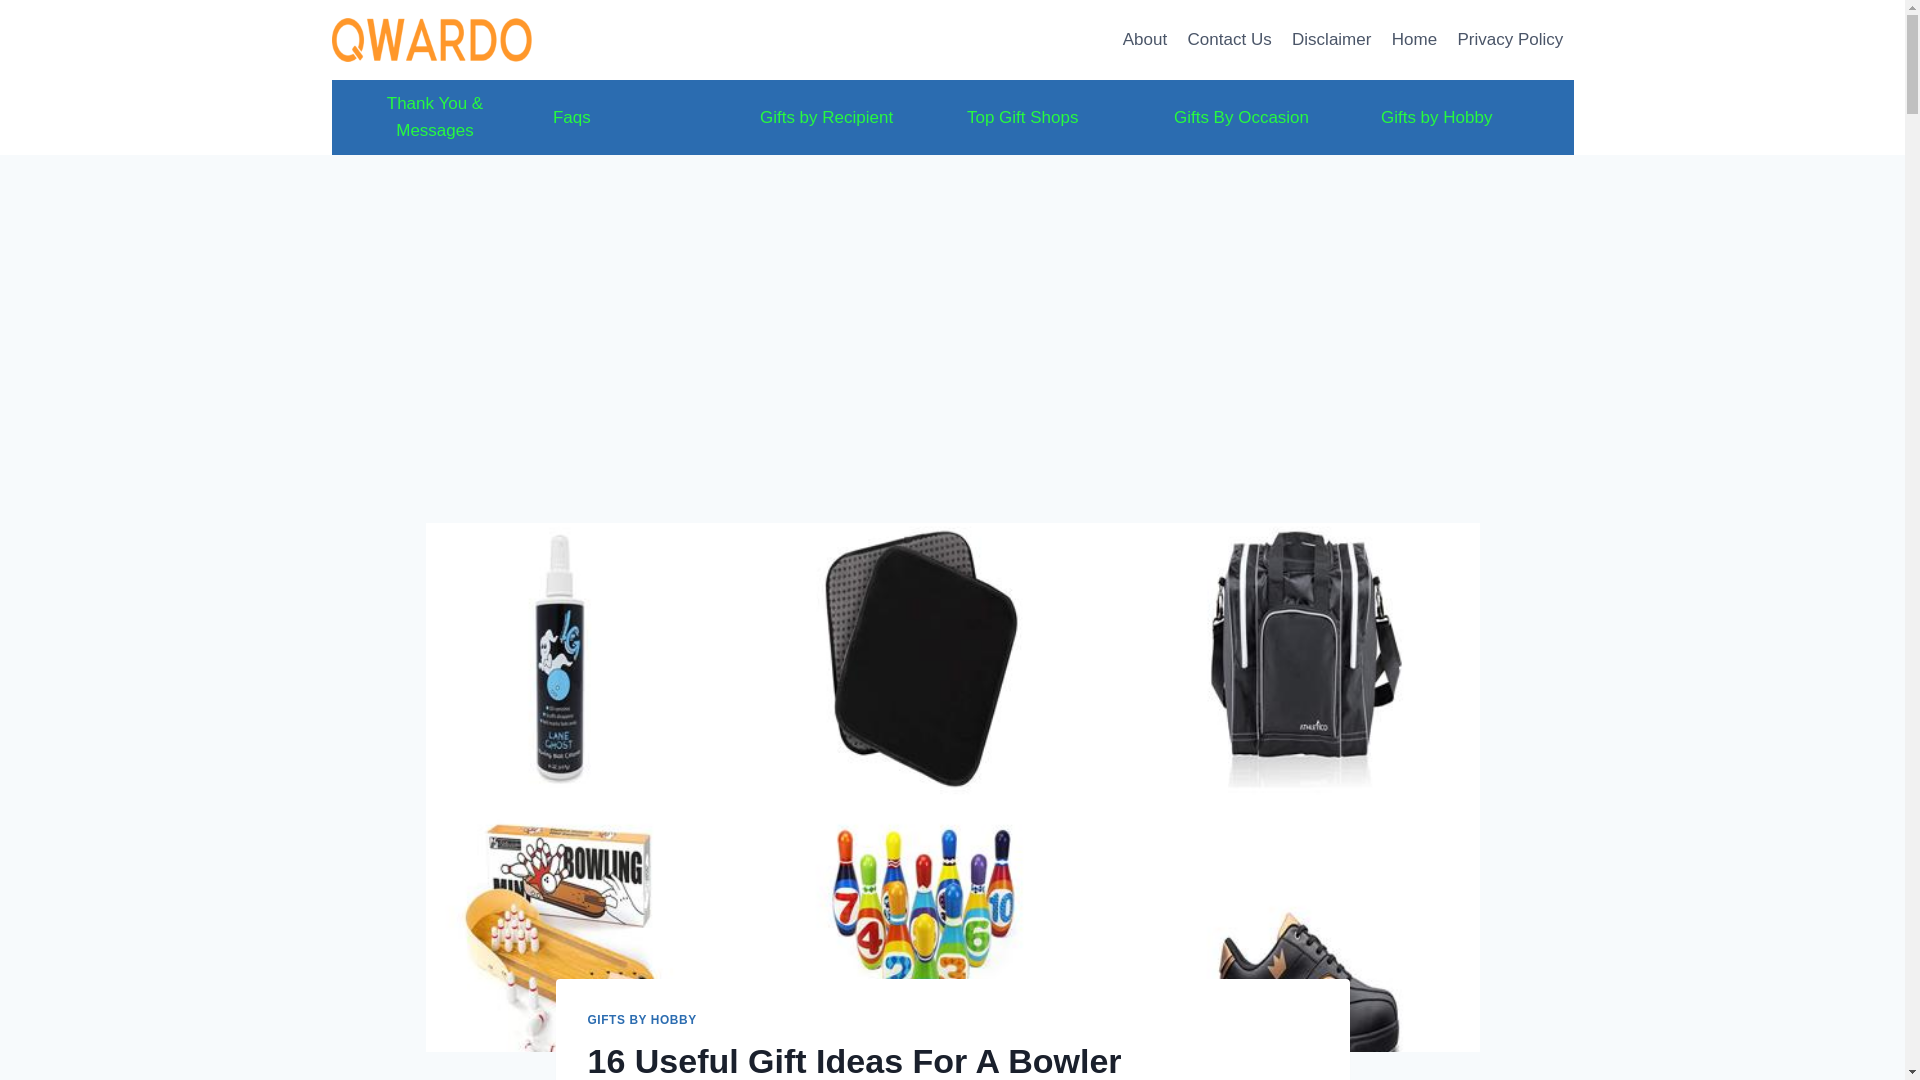 The width and height of the screenshot is (1920, 1080). Describe the element at coordinates (1056, 117) in the screenshot. I see `Top Gift Shops` at that location.